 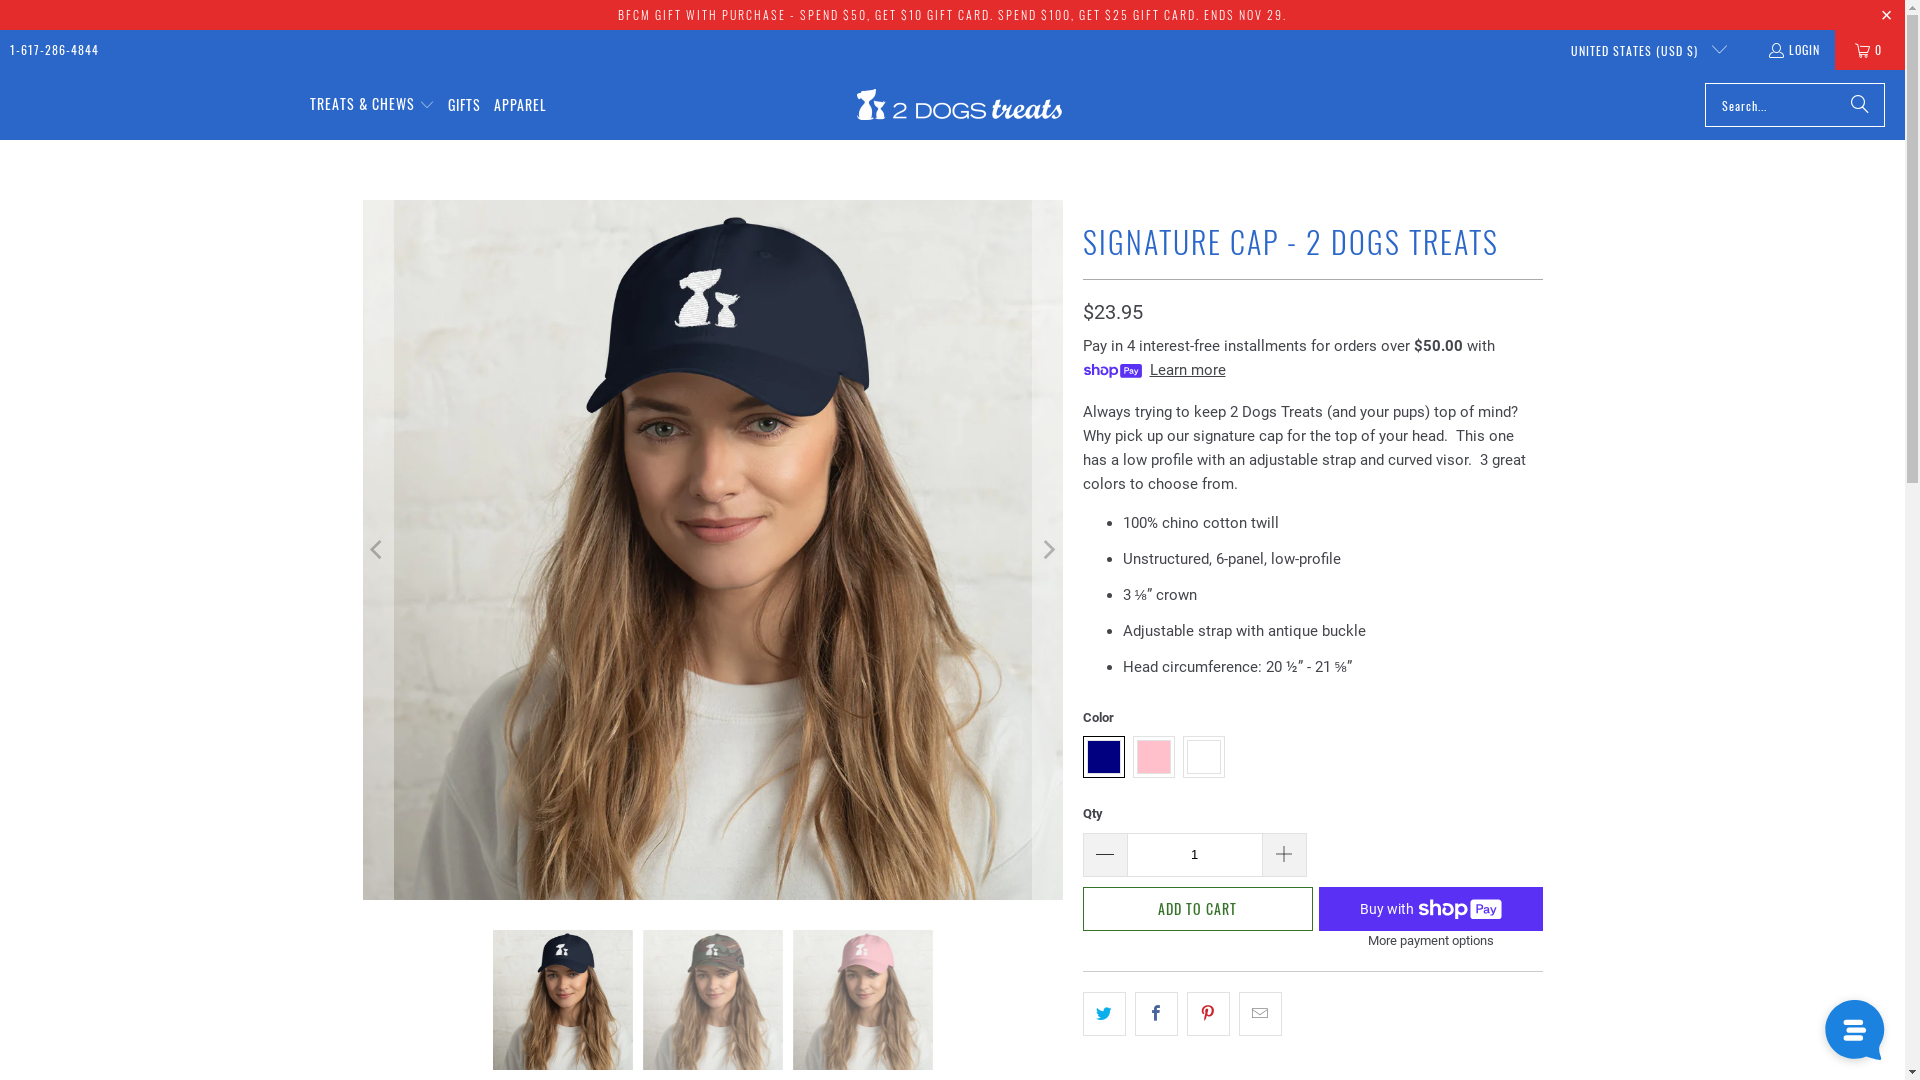 I want to click on More payment options, so click(x=1430, y=946).